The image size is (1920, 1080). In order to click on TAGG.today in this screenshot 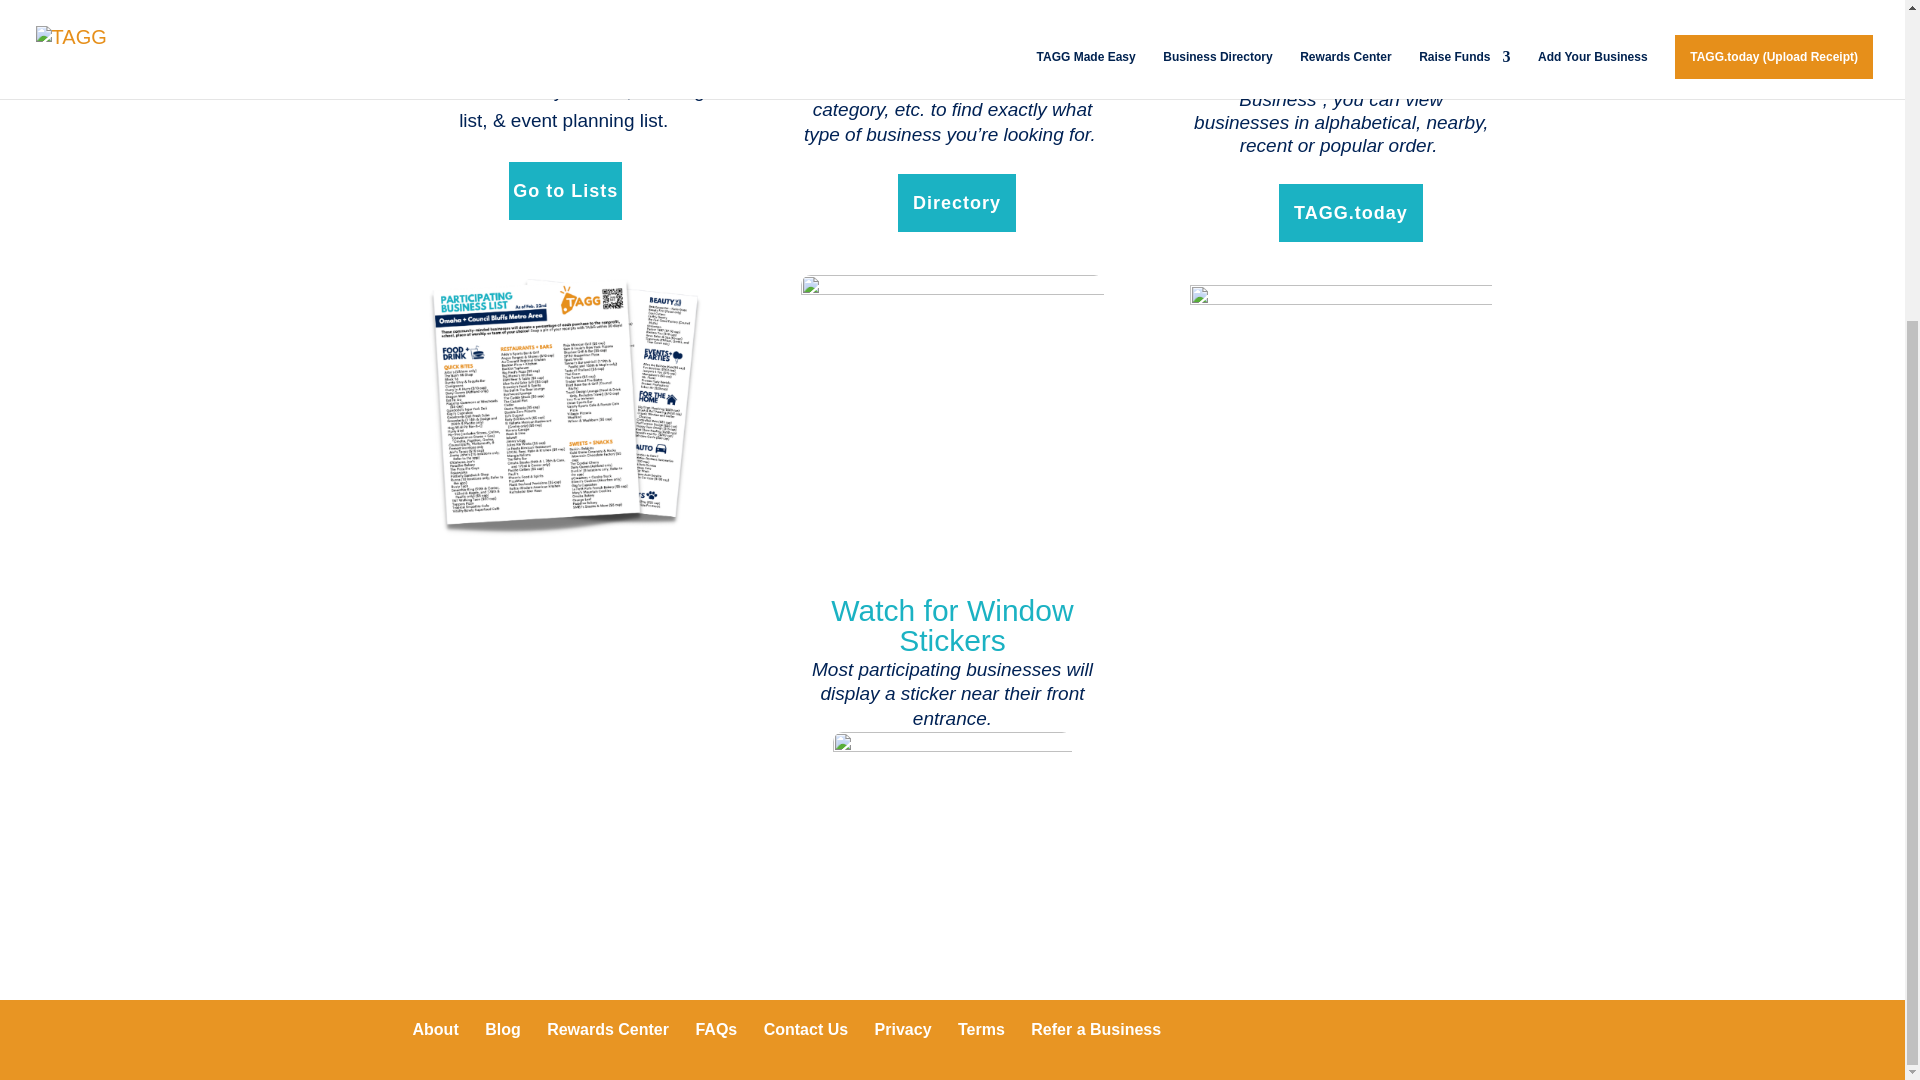, I will do `click(1350, 213)`.